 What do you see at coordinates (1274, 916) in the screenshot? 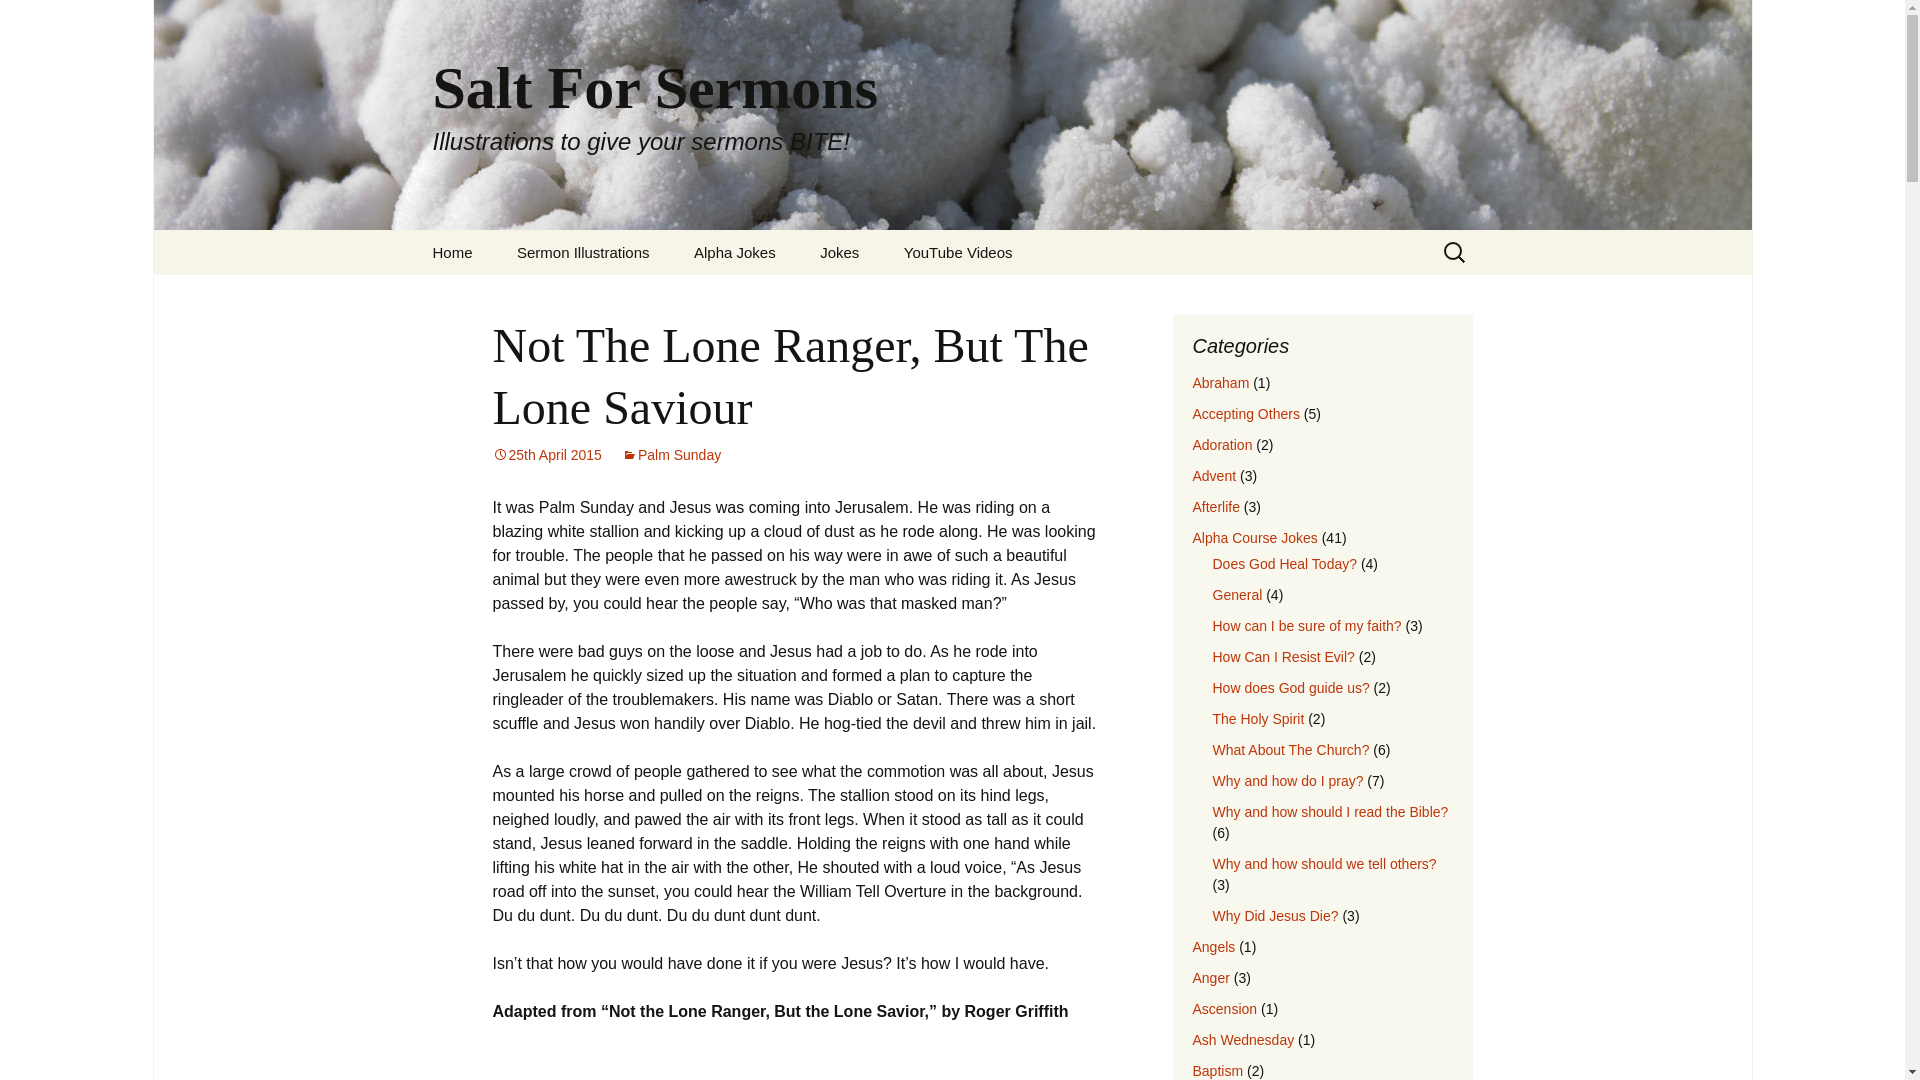
I see `Why Did Jesus Die?` at bounding box center [1274, 916].